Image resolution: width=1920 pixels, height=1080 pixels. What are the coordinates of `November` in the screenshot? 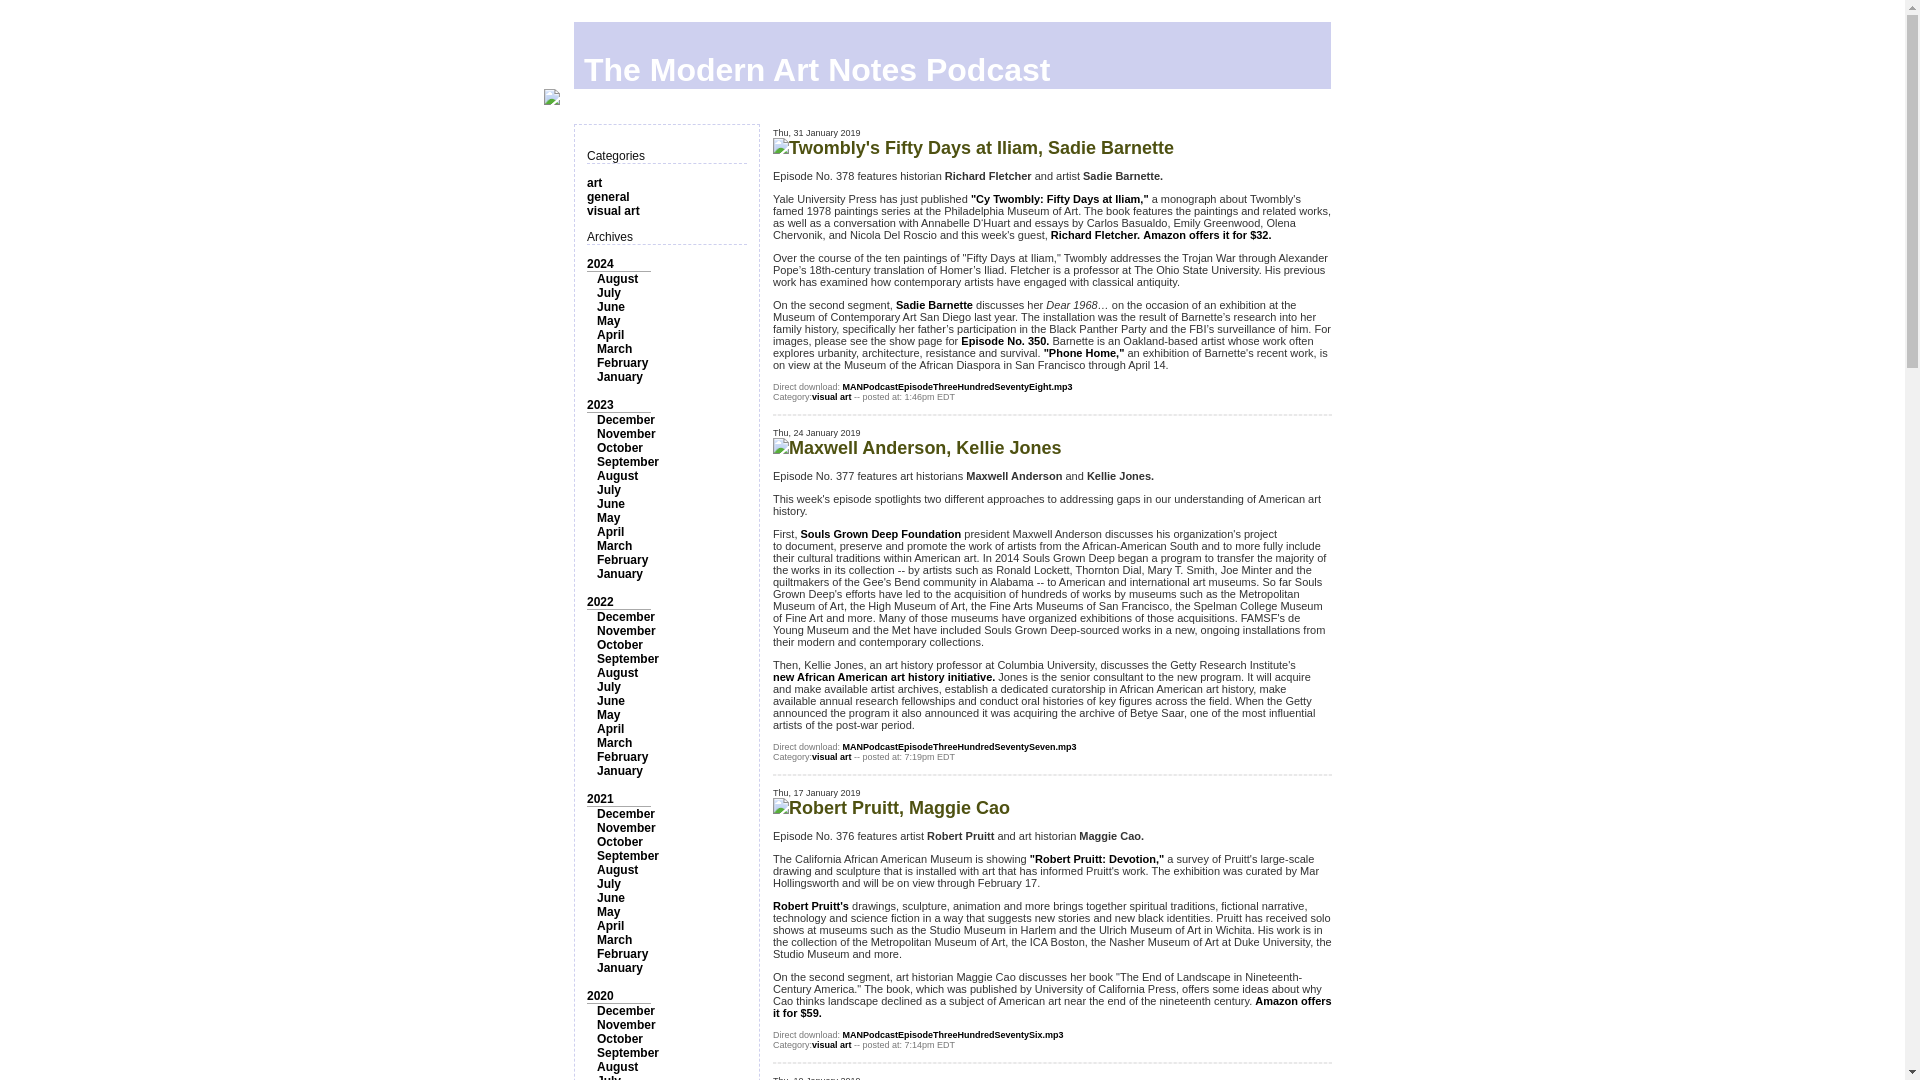 It's located at (626, 631).